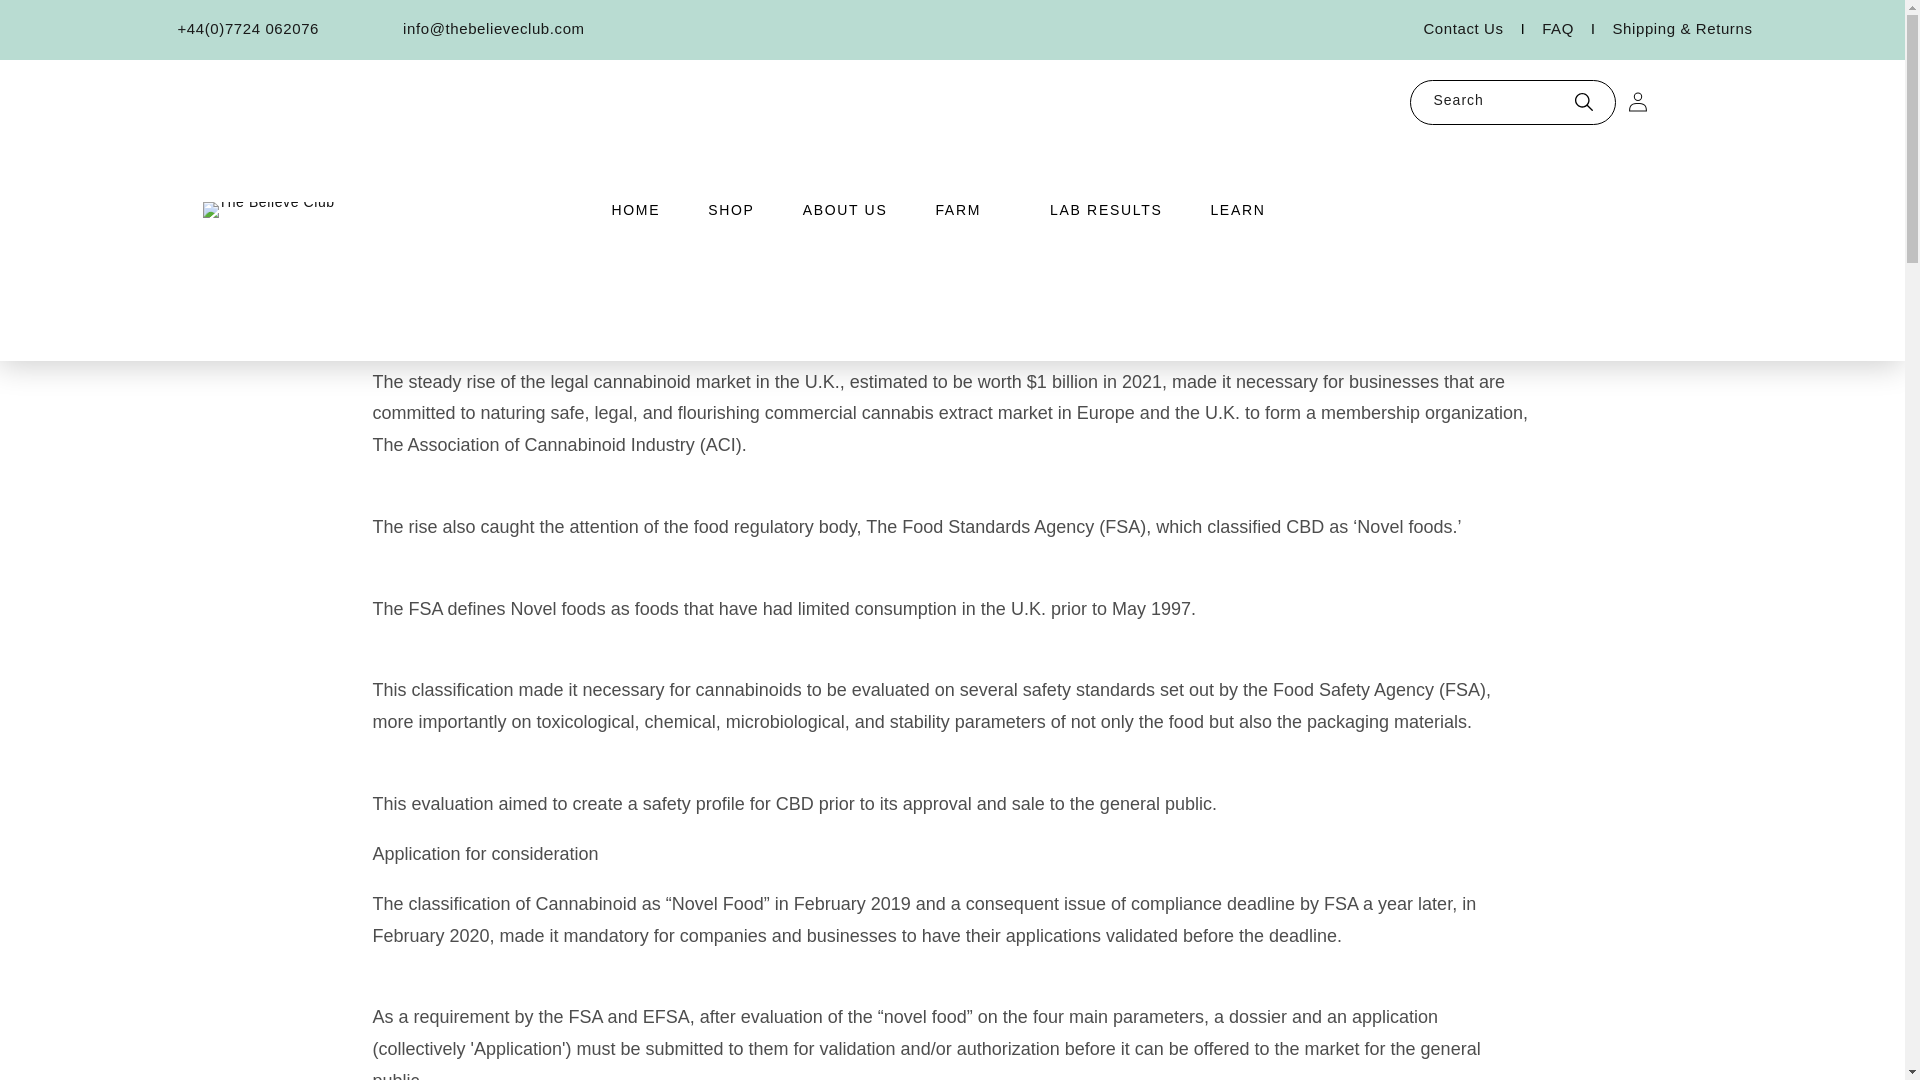  Describe the element at coordinates (844, 210) in the screenshot. I see `ABOUT US` at that location.